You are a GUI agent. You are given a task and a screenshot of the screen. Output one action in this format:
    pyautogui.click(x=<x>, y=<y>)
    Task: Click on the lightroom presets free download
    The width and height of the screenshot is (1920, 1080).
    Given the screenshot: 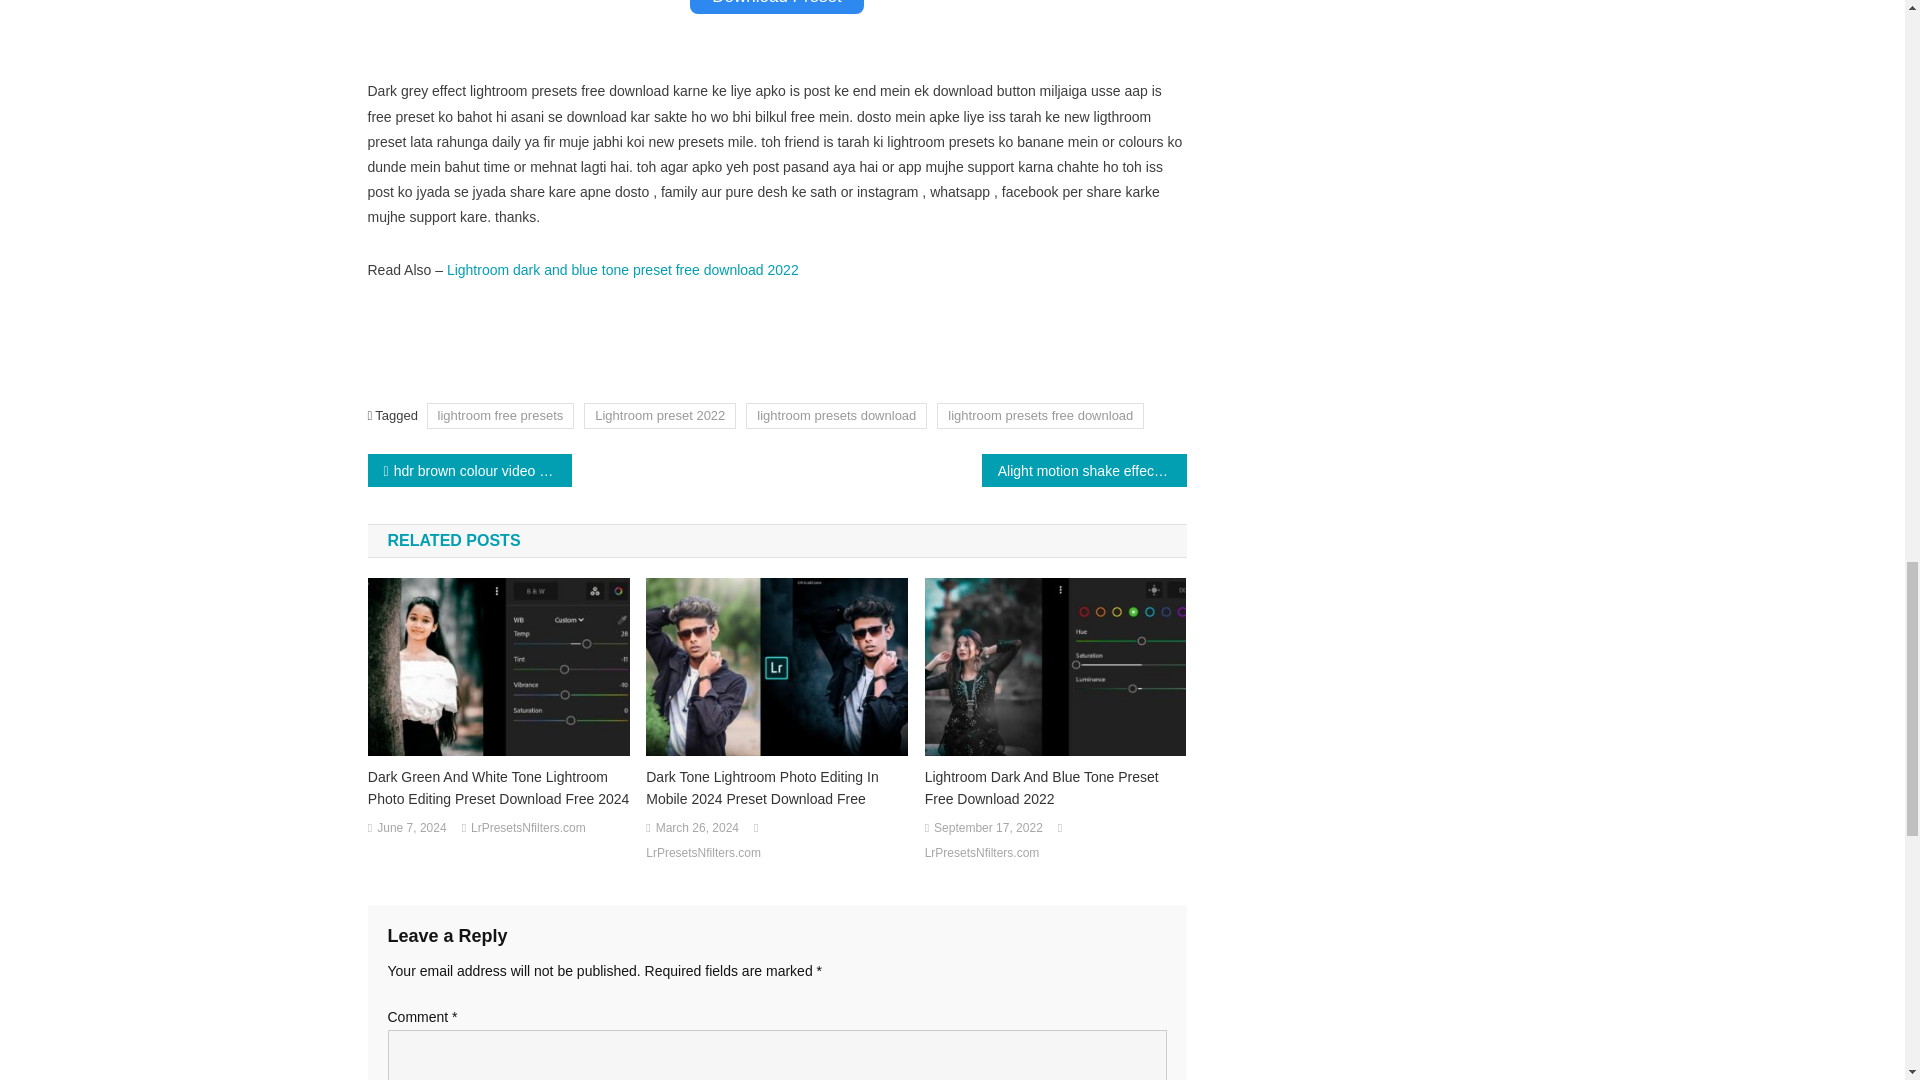 What is the action you would take?
    pyautogui.click(x=1040, y=414)
    